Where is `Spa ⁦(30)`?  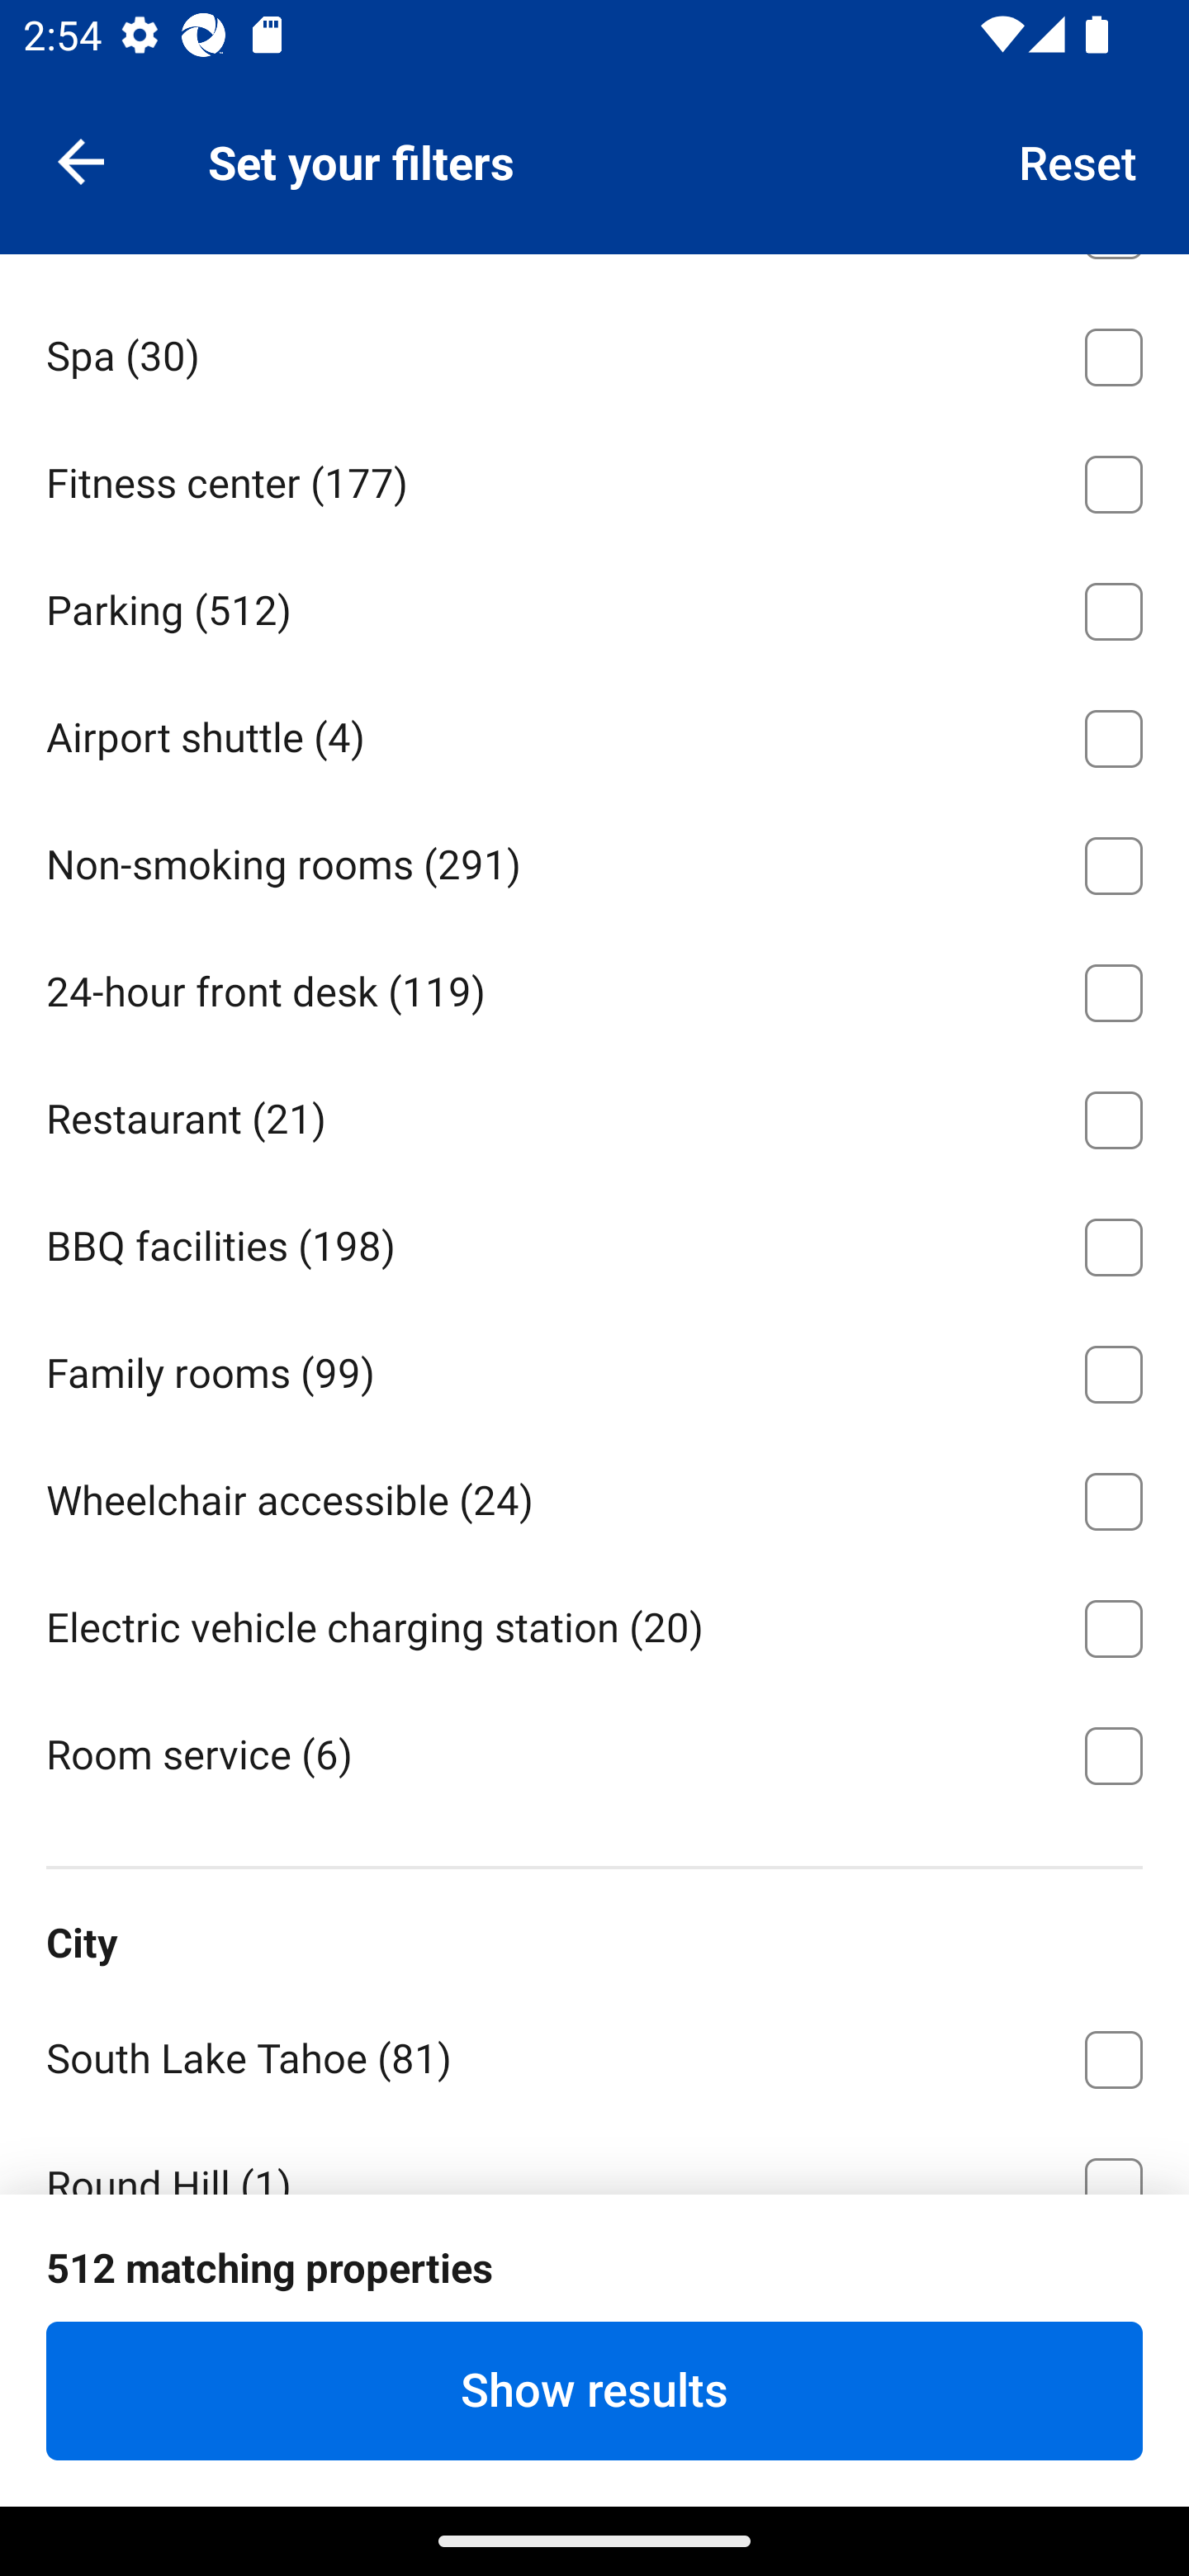
Spa ⁦(30) is located at coordinates (594, 352).